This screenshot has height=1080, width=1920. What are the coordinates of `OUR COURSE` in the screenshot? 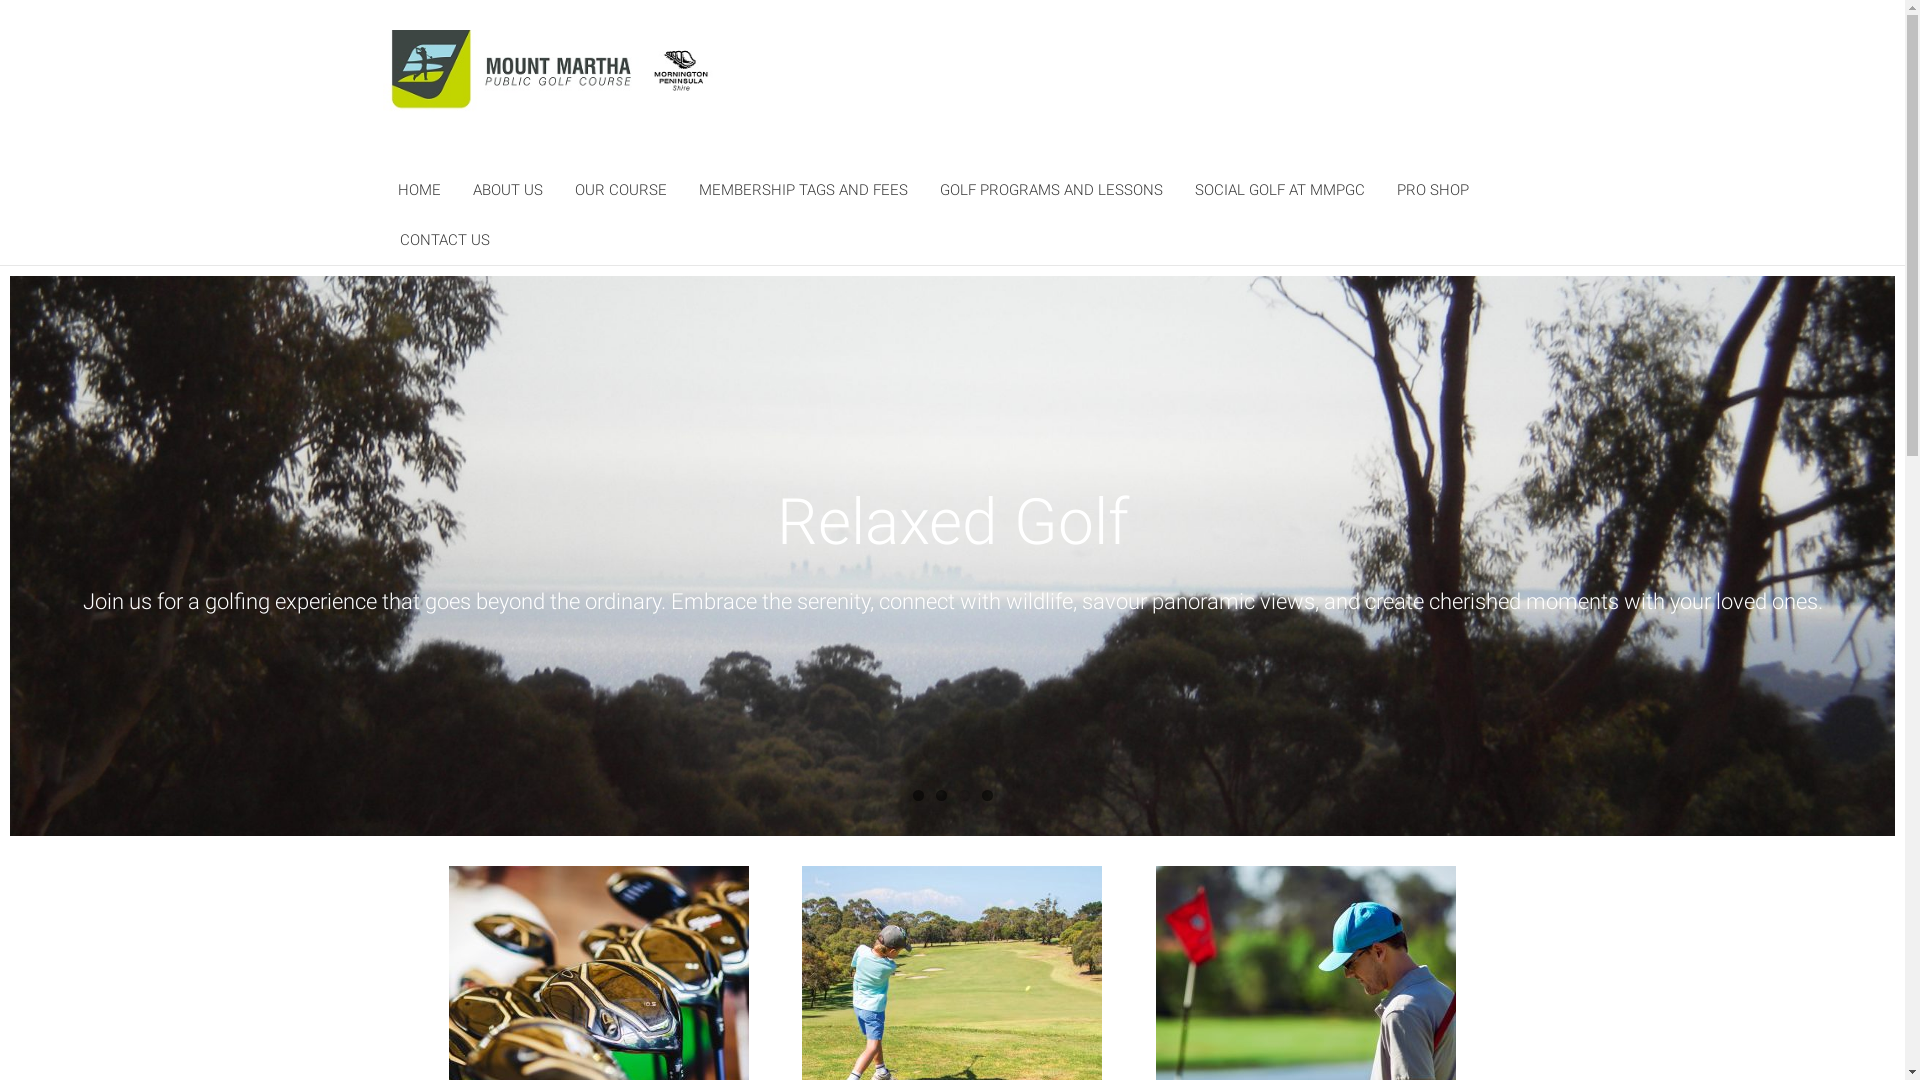 It's located at (620, 190).